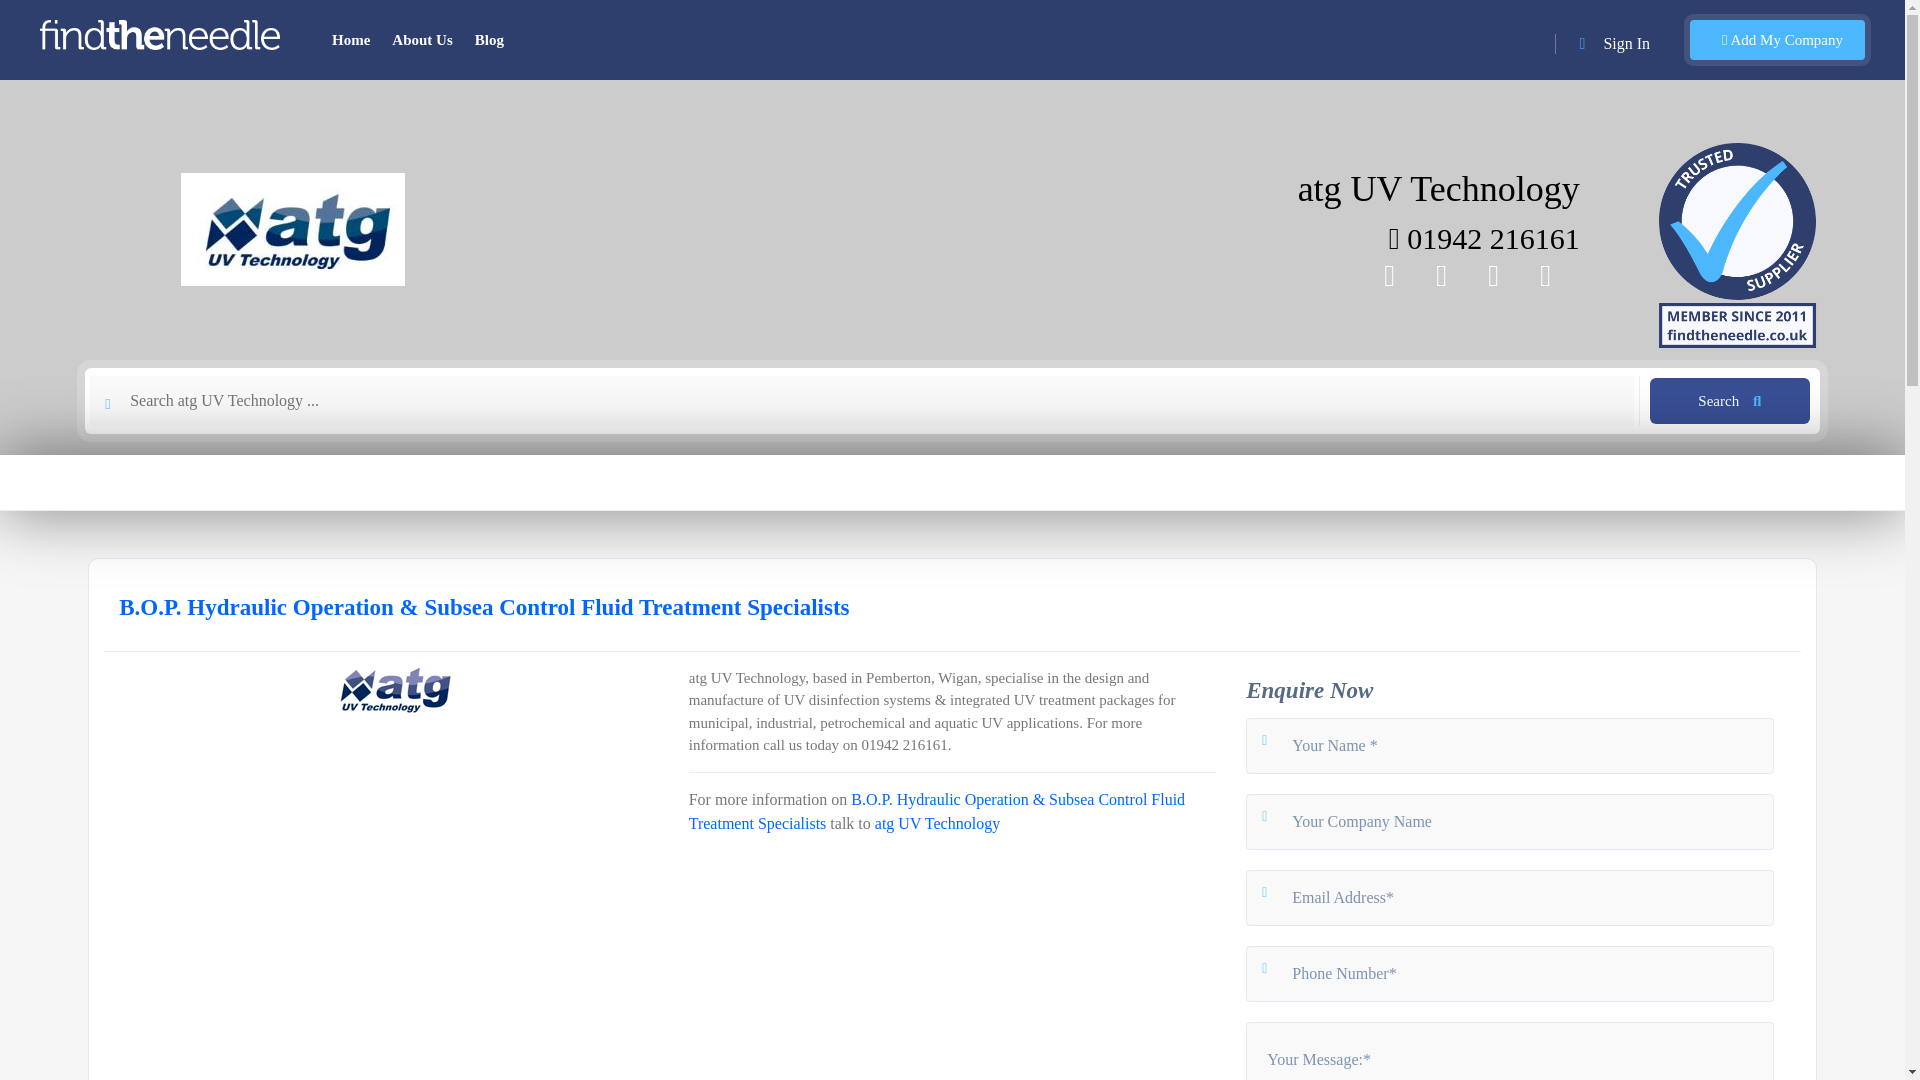 The height and width of the screenshot is (1080, 1920). What do you see at coordinates (608, 482) in the screenshot?
I see `DOCUMENTS` at bounding box center [608, 482].